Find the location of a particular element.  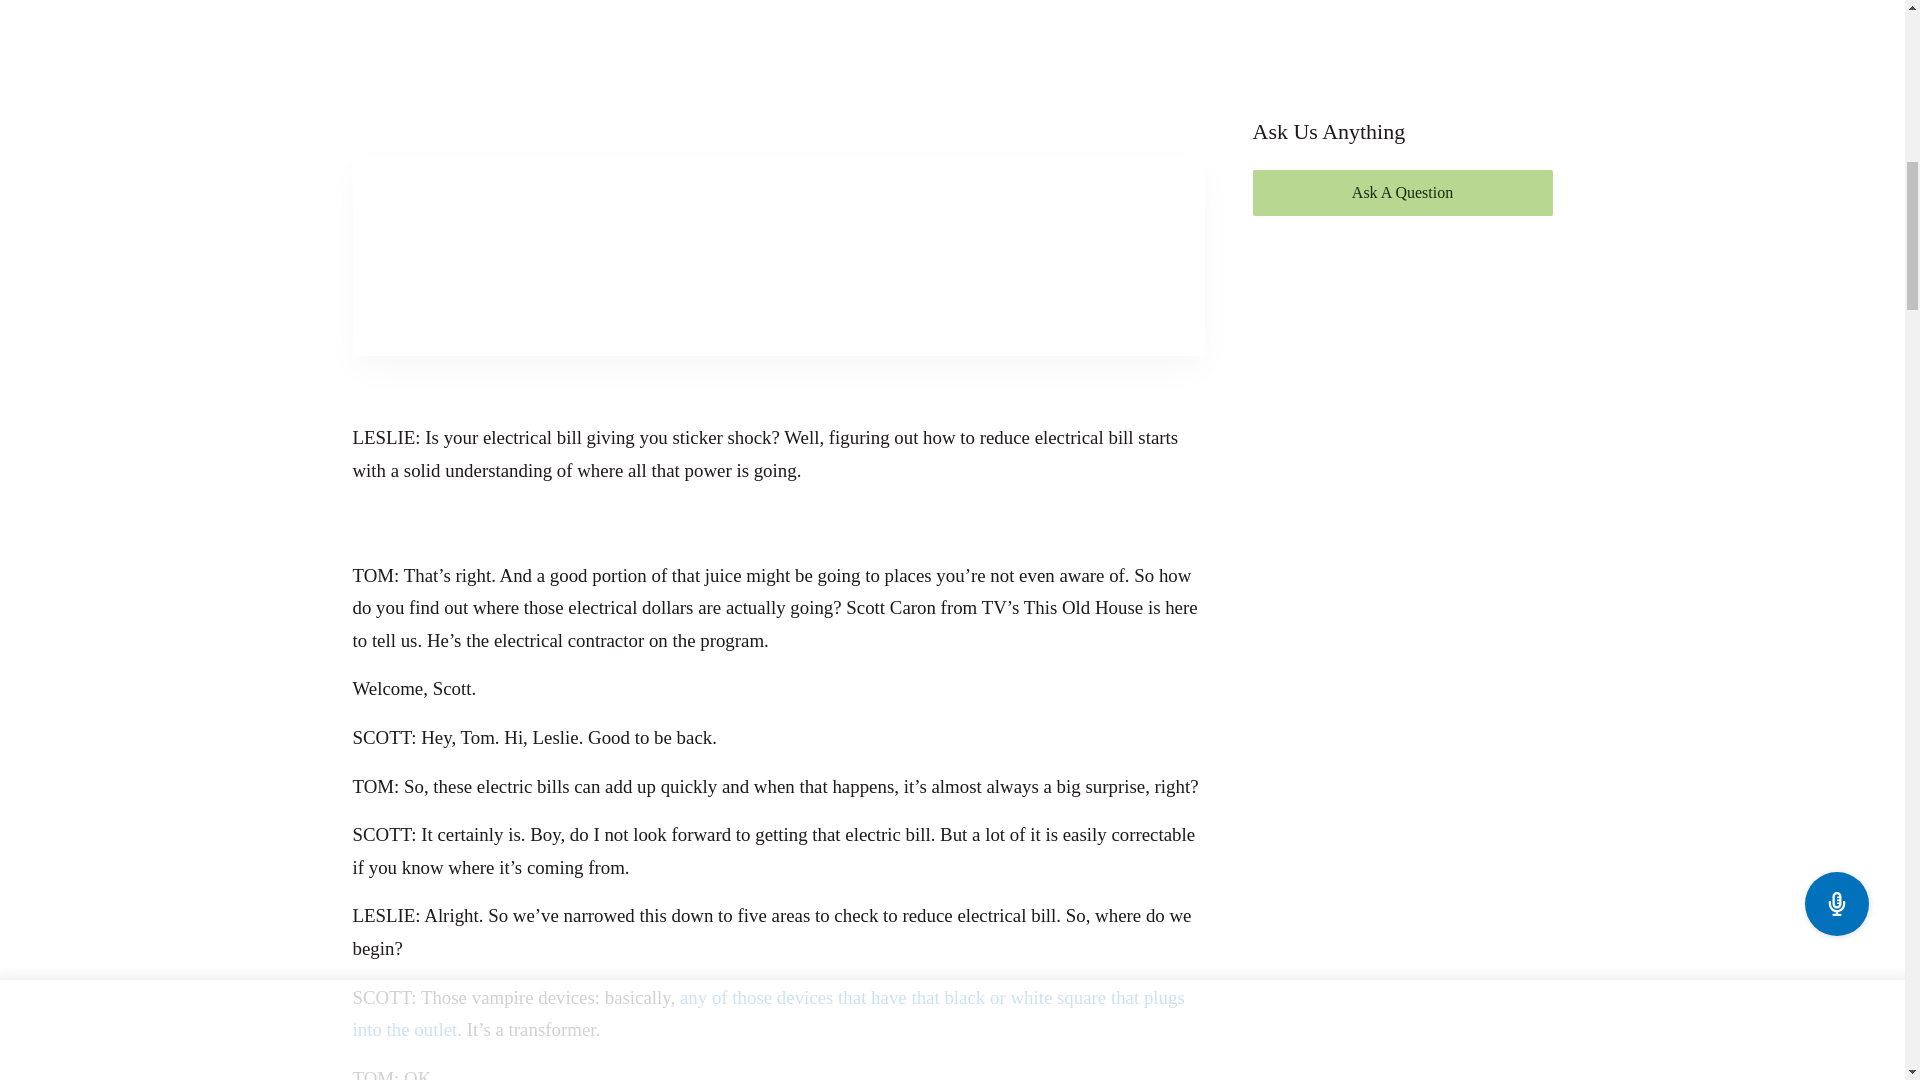

Chartable is located at coordinates (1065, 378).